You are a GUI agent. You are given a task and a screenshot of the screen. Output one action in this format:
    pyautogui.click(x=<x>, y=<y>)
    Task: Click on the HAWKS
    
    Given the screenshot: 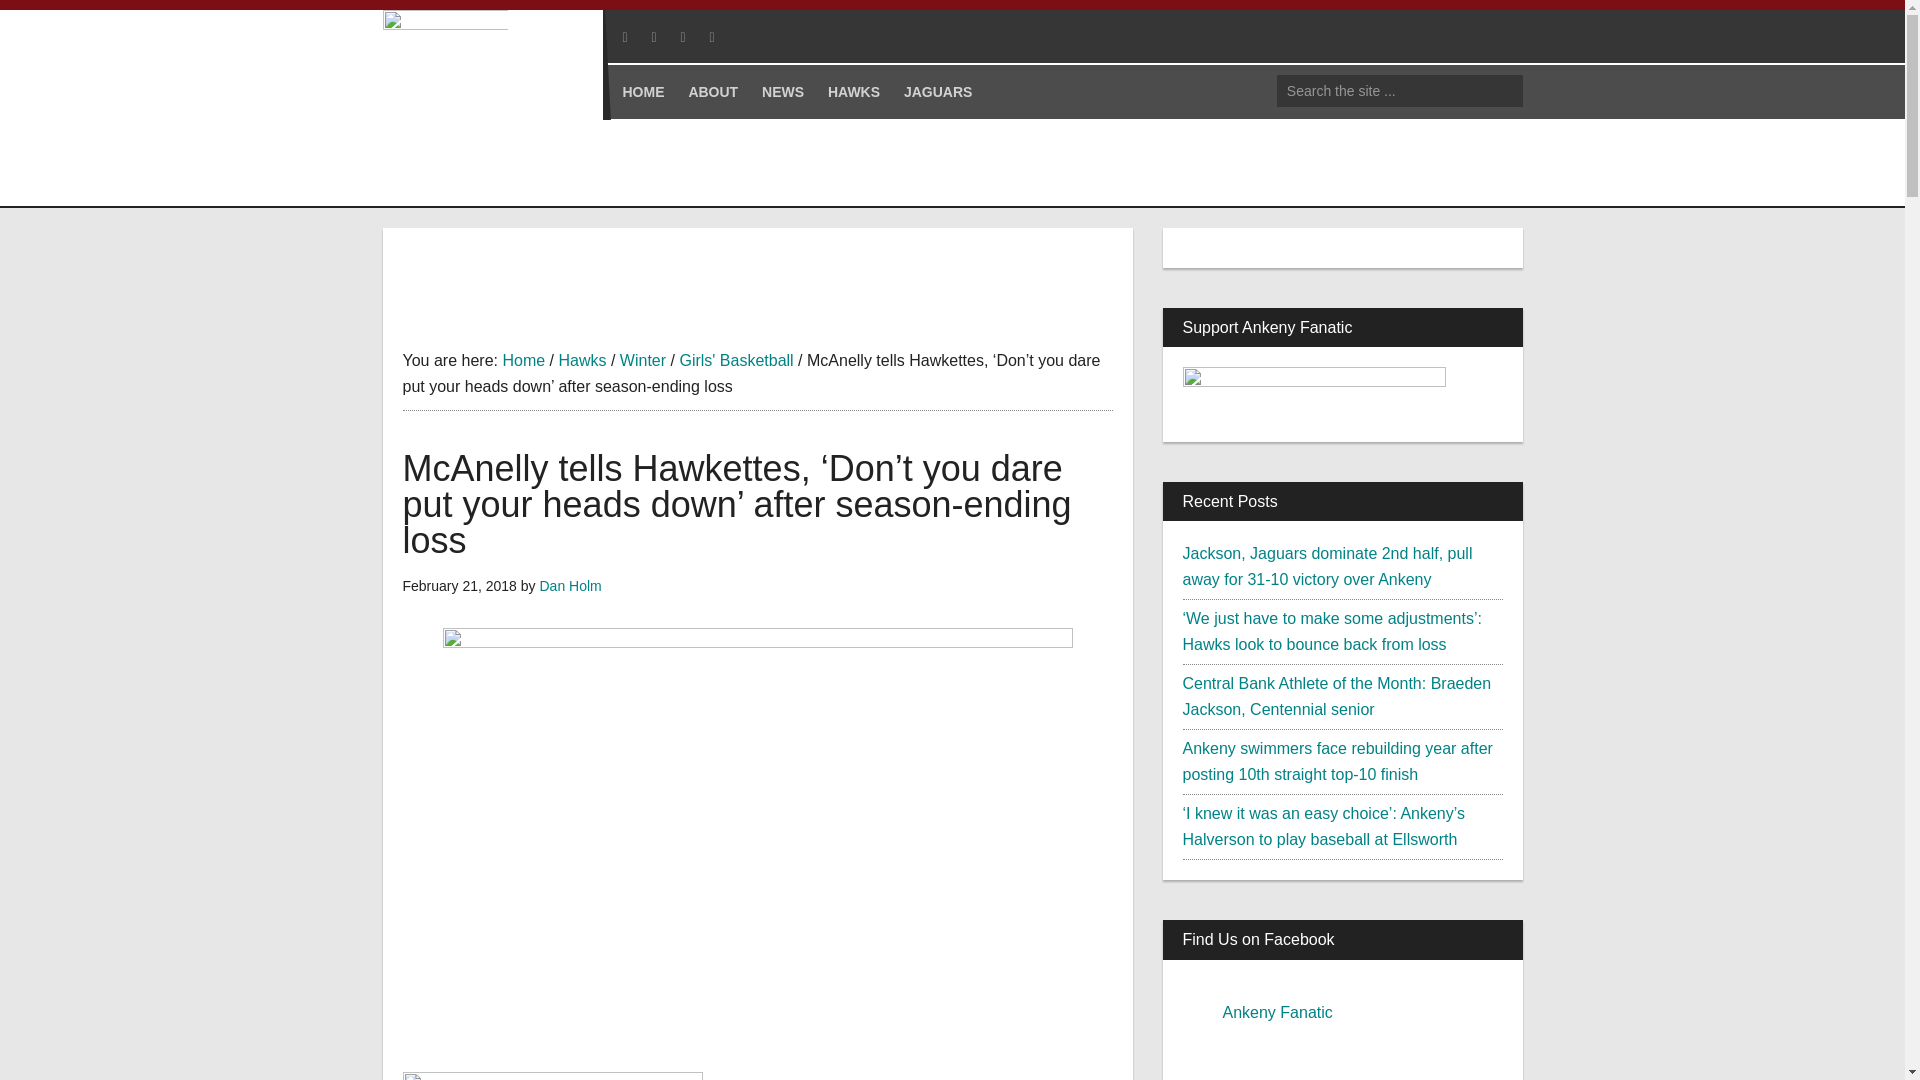 What is the action you would take?
    pyautogui.click(x=854, y=91)
    